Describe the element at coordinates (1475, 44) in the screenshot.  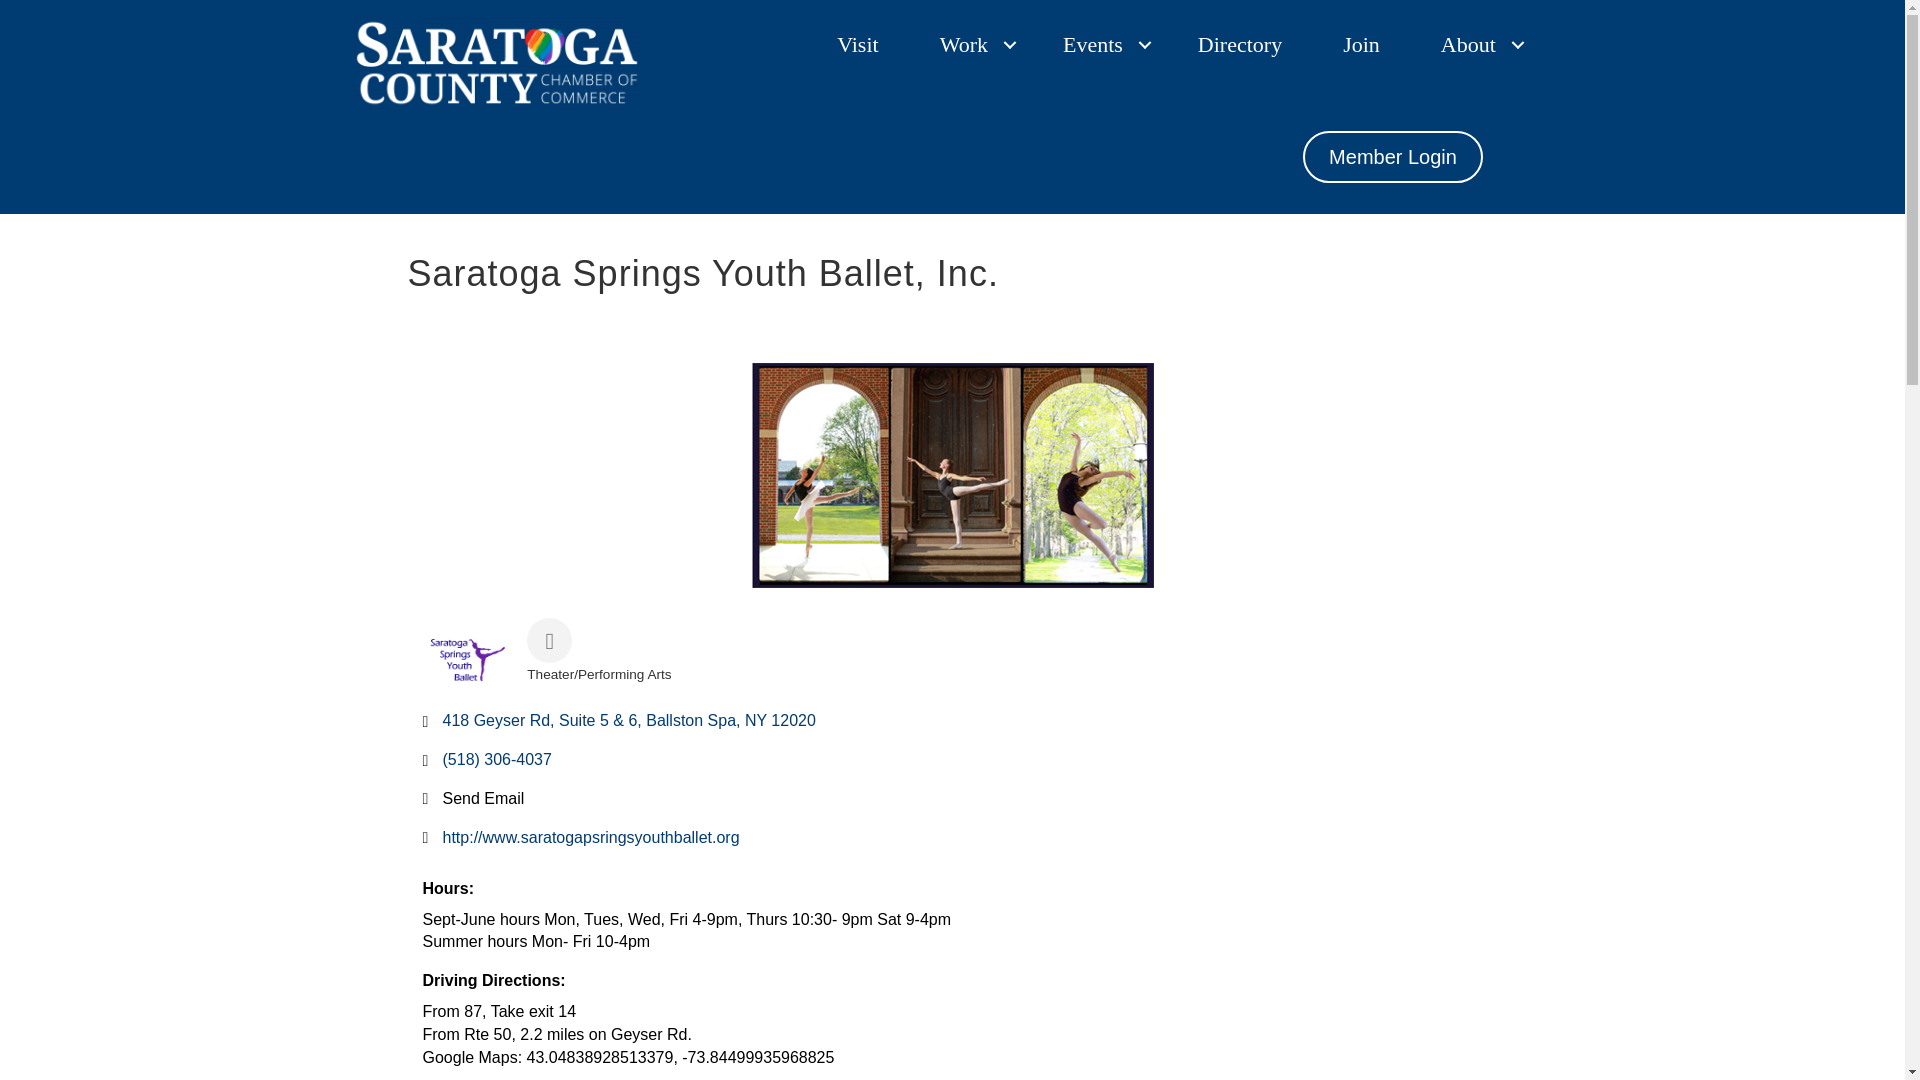
I see `About` at that location.